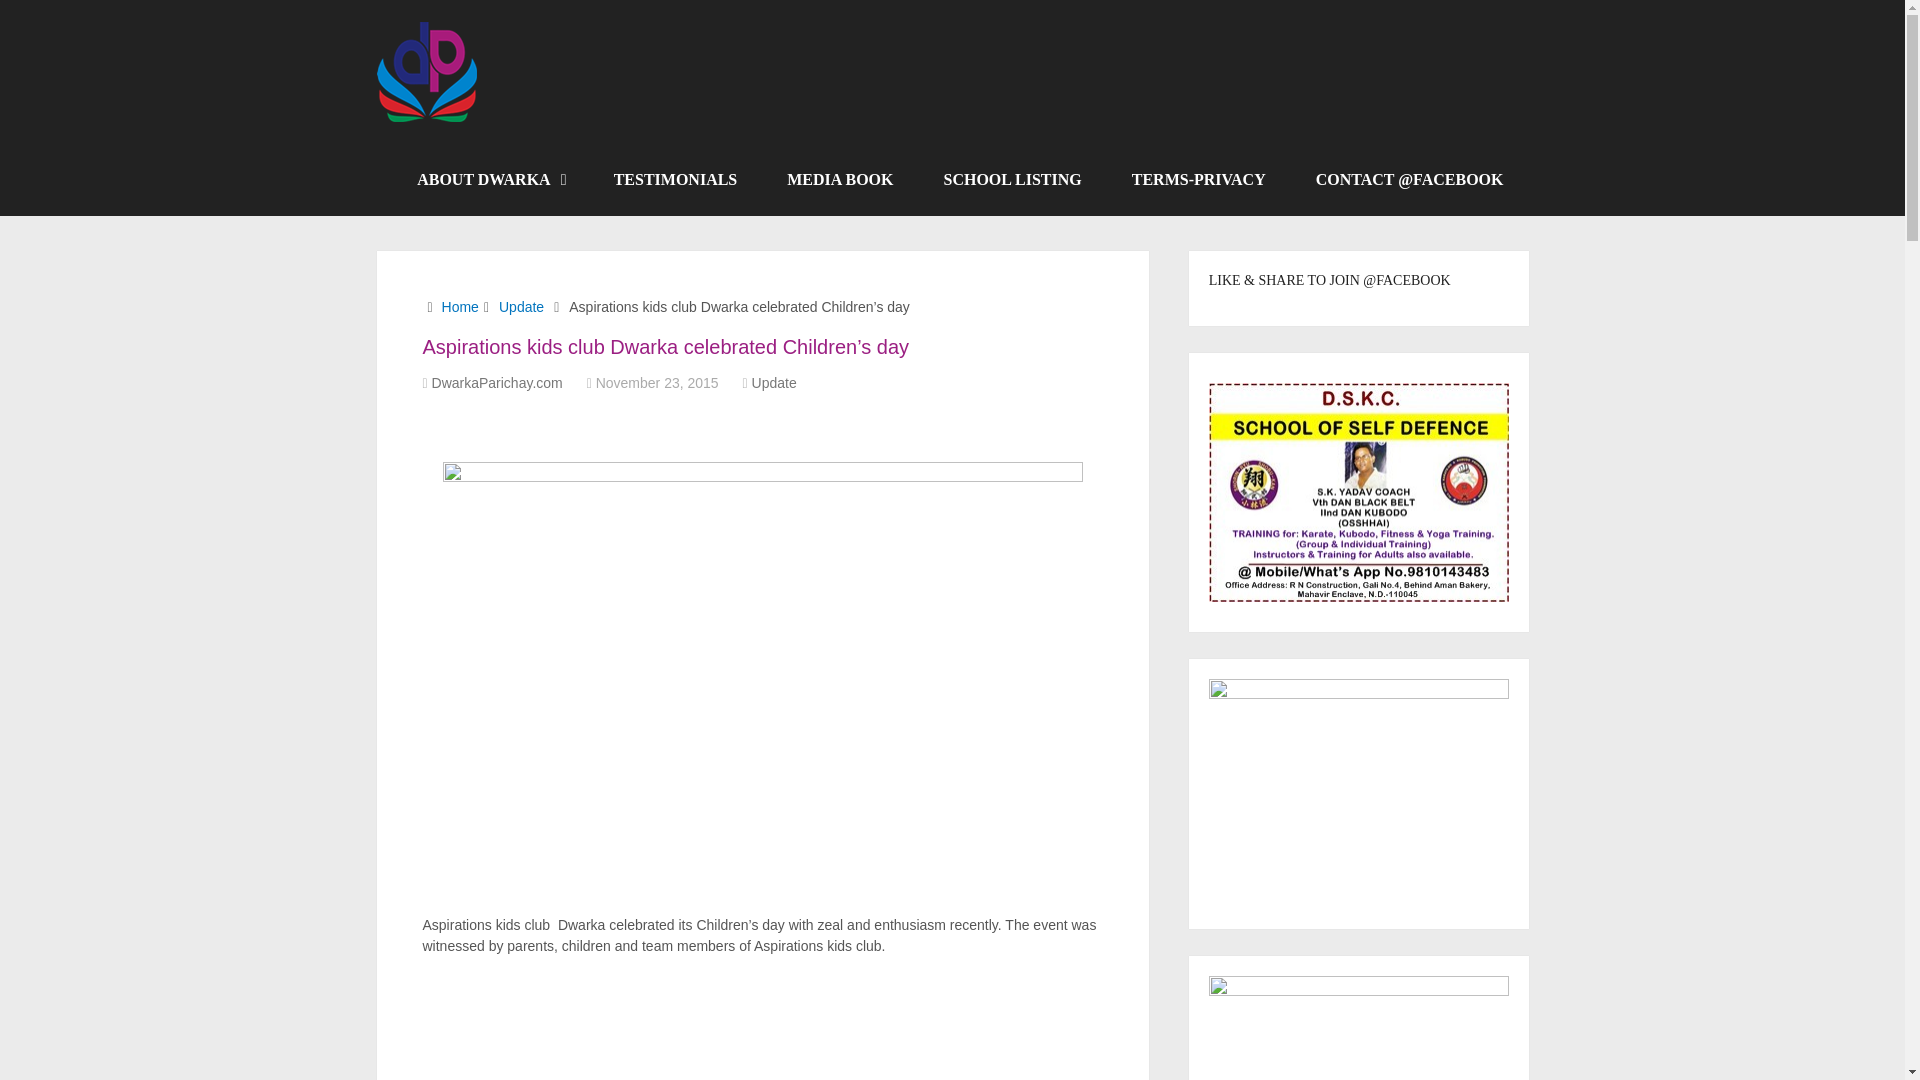 The height and width of the screenshot is (1080, 1920). What do you see at coordinates (497, 382) in the screenshot?
I see `DwarkaParichay.com` at bounding box center [497, 382].